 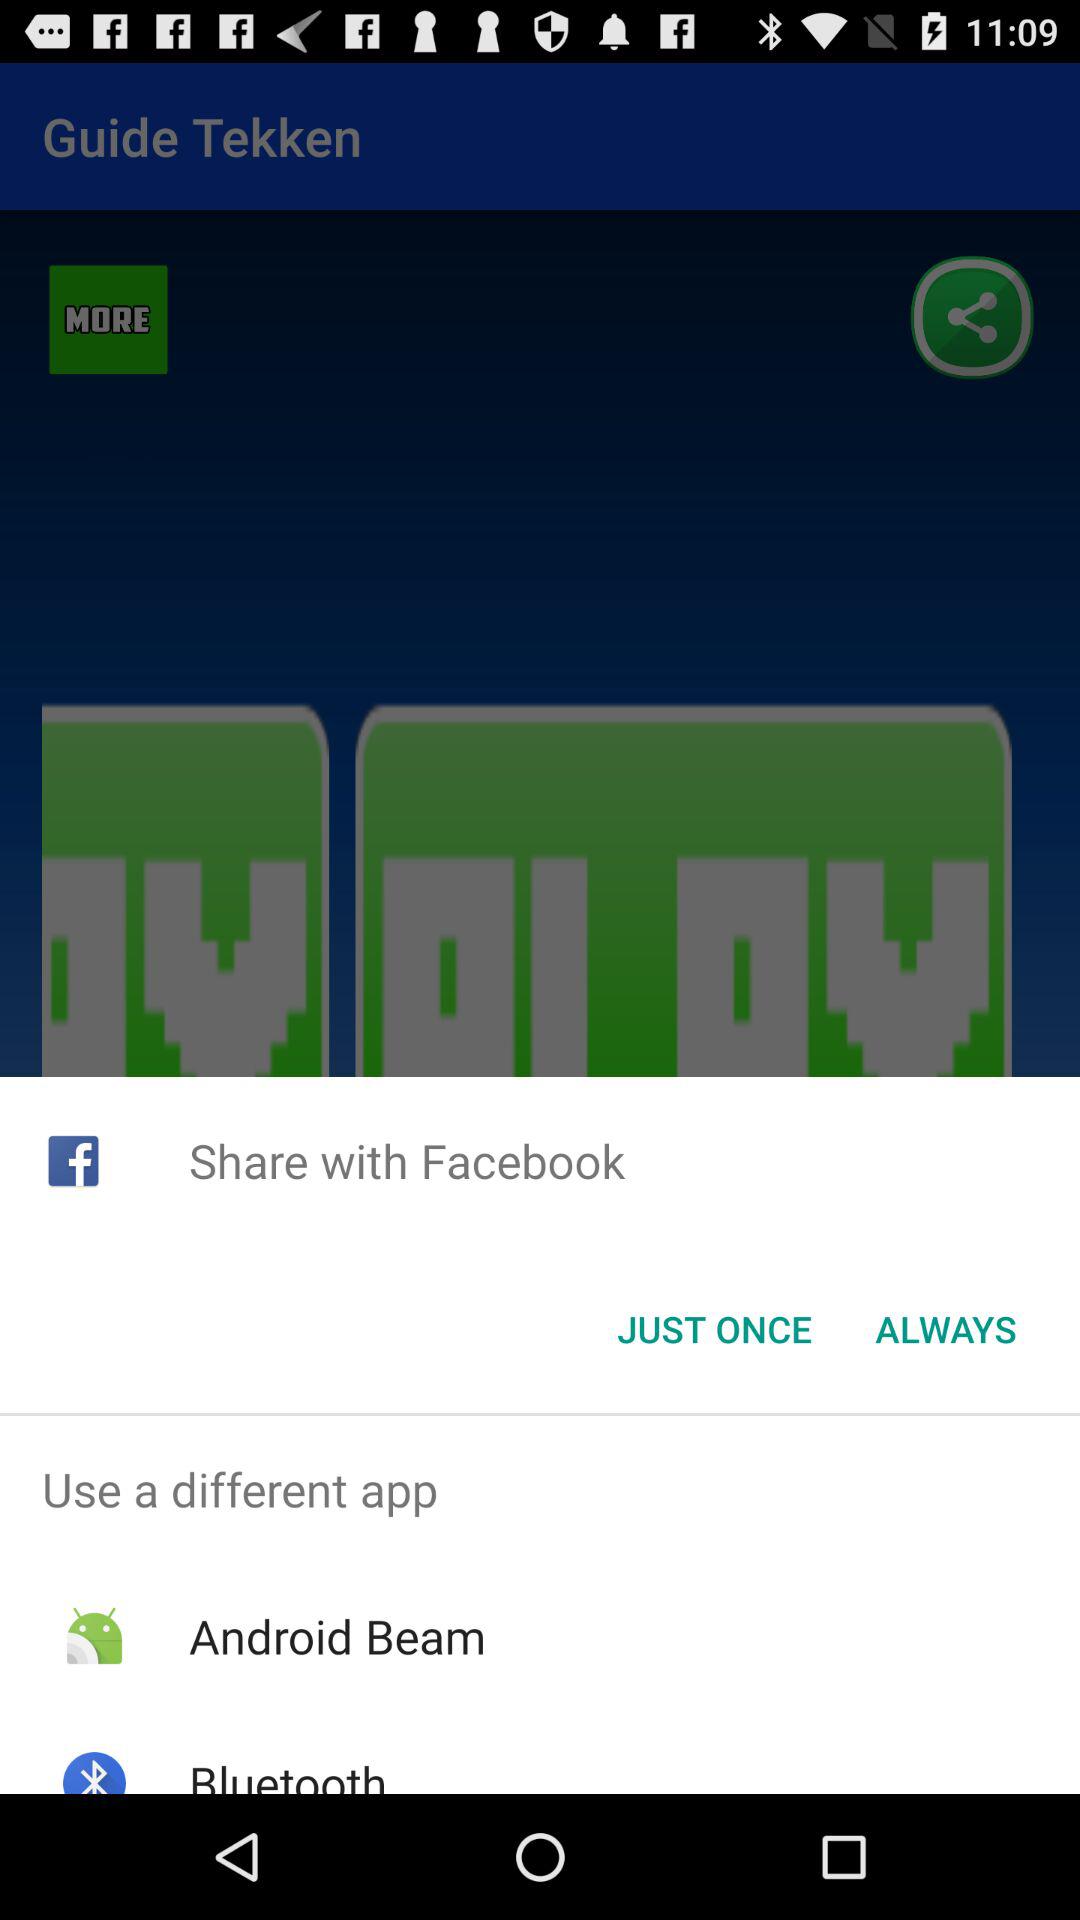 I want to click on open the icon to the left of always item, so click(x=714, y=1329).